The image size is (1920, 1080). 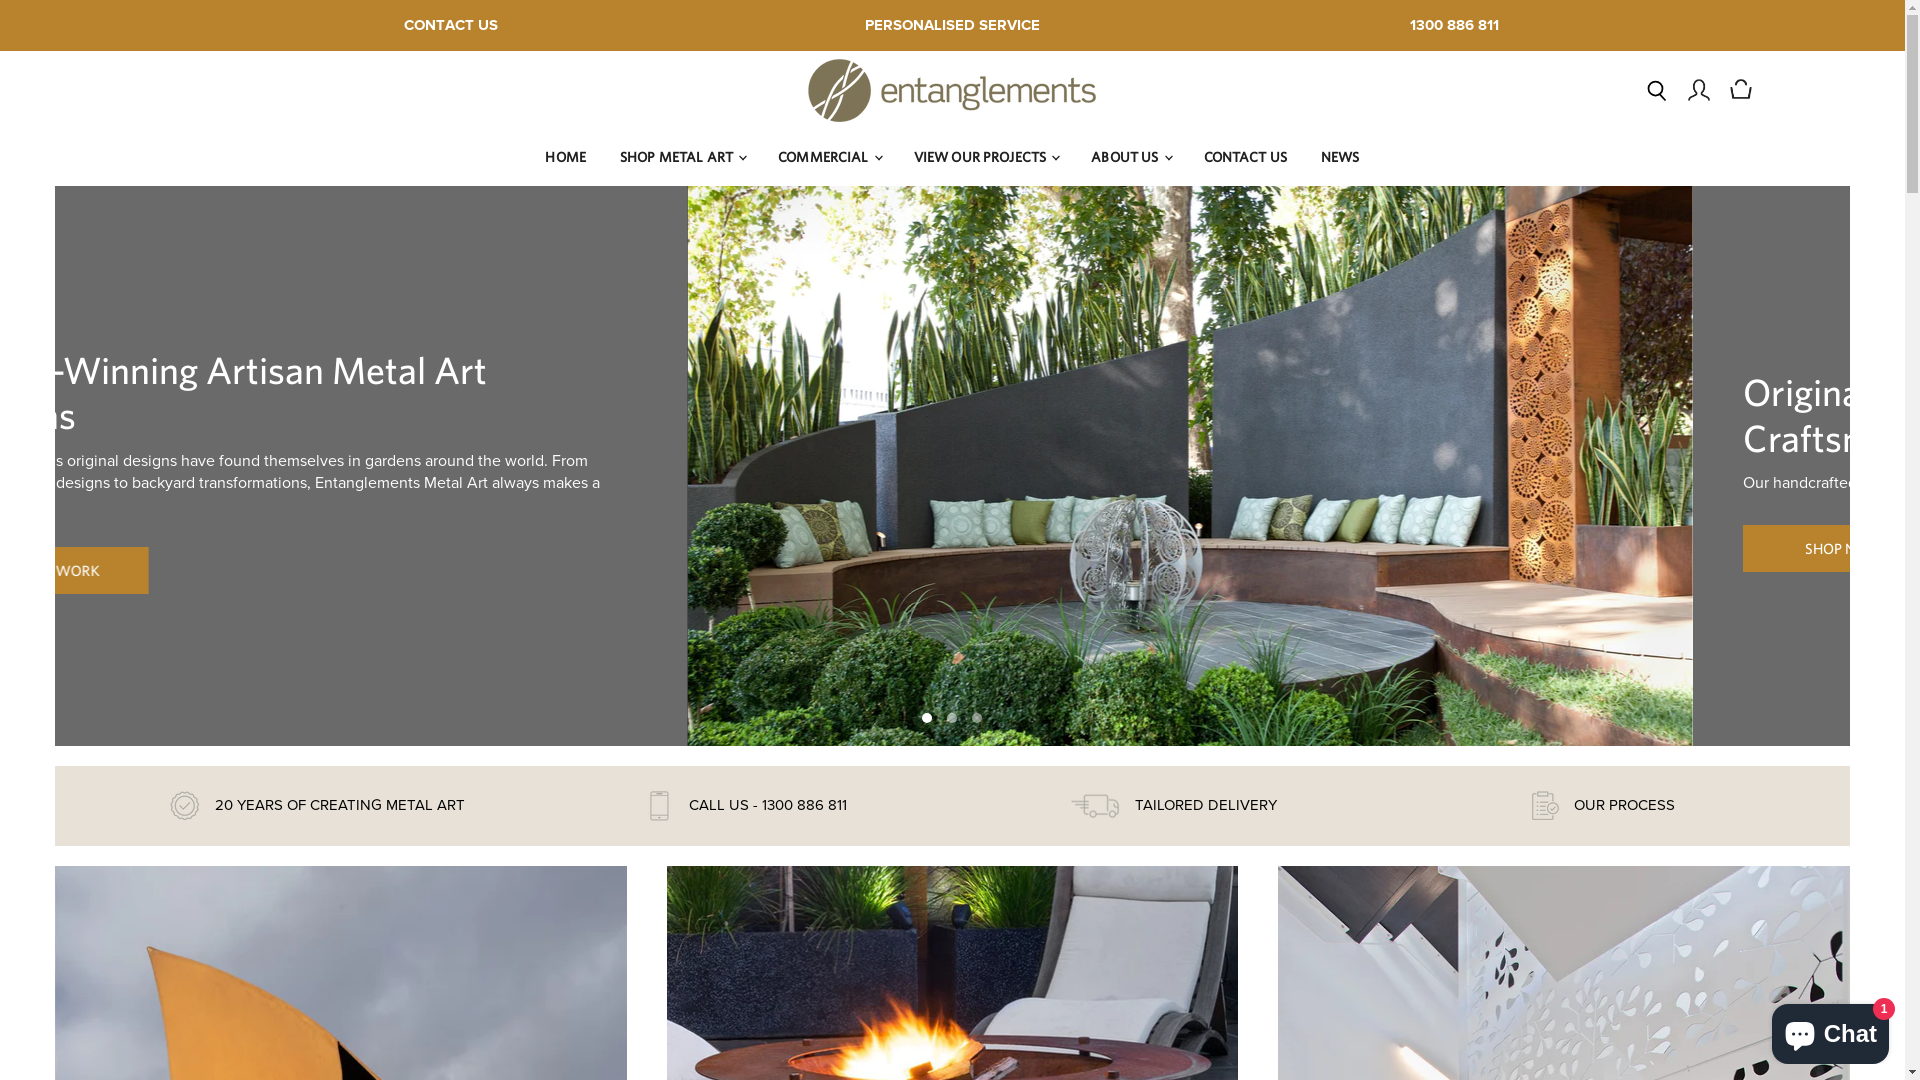 I want to click on TAILORED DELIVERY, so click(x=1166, y=806).